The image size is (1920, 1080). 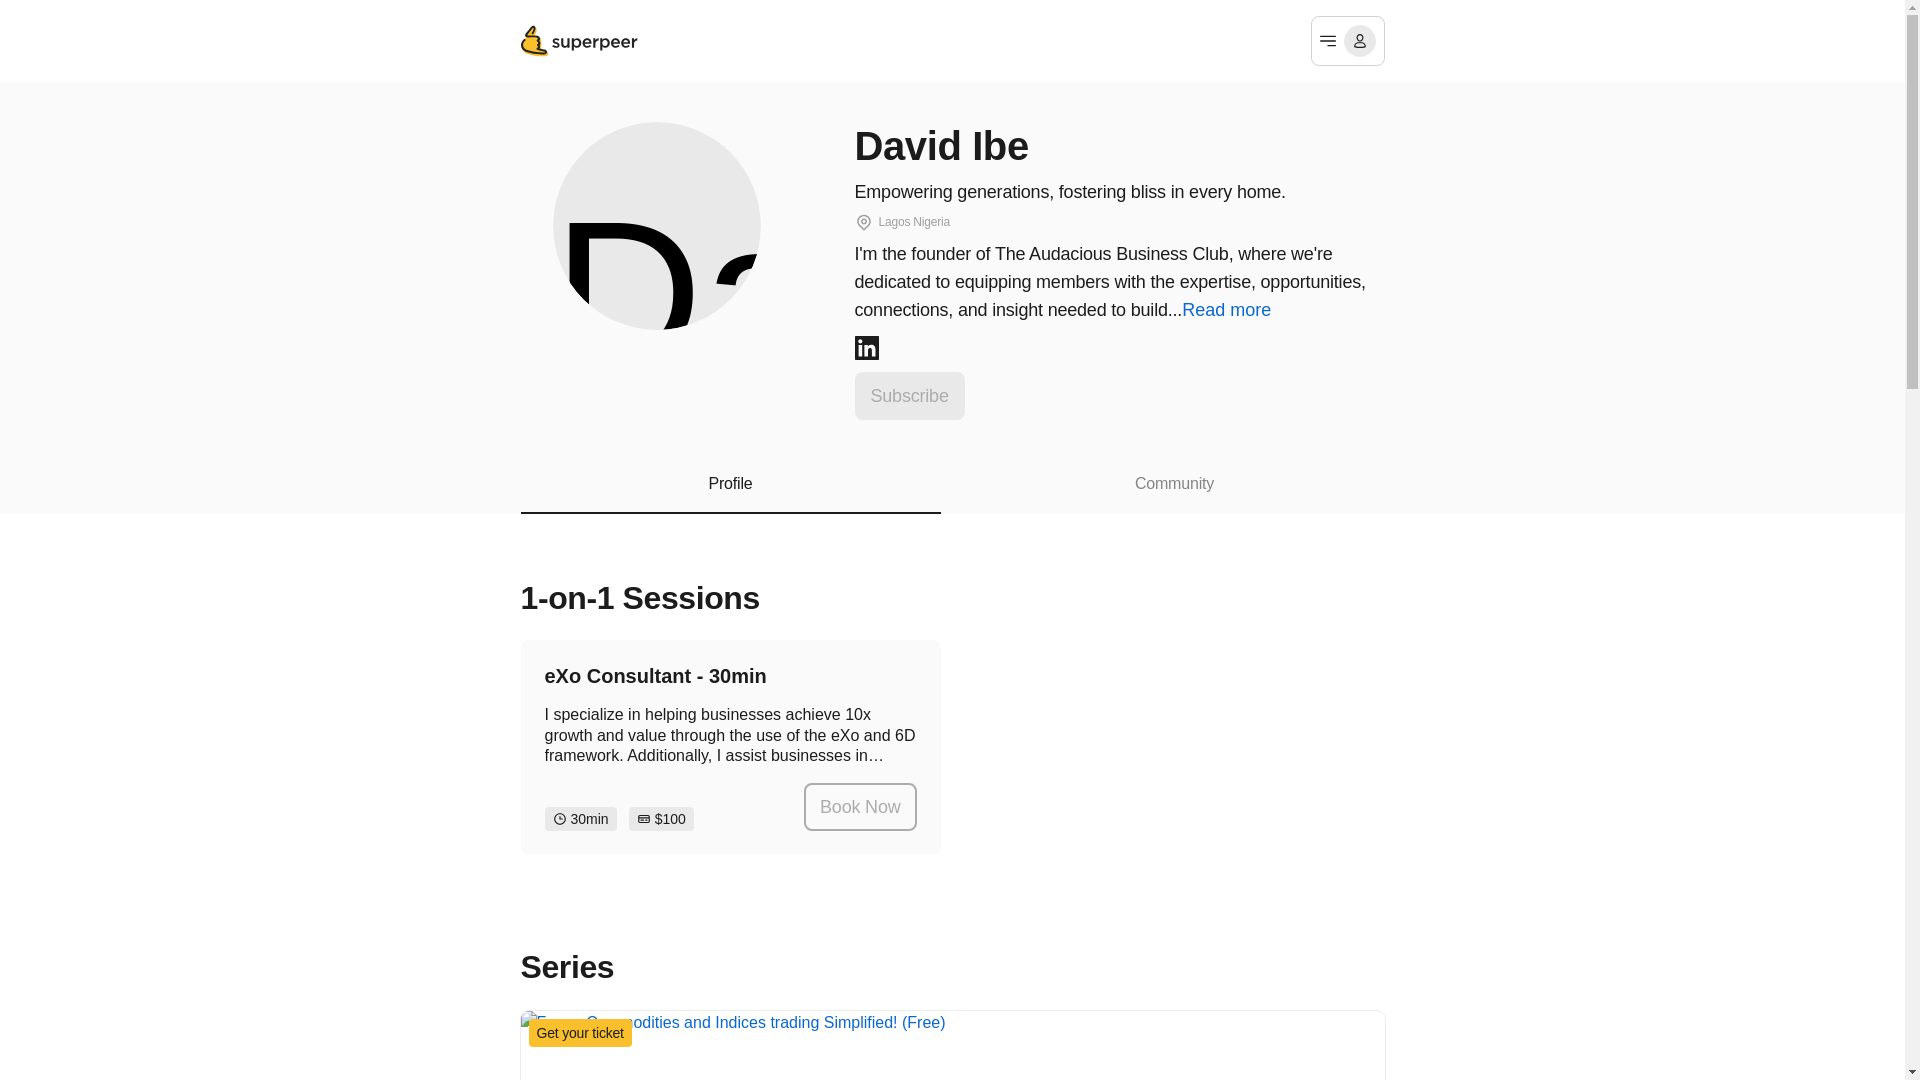 I want to click on Community, so click(x=1174, y=492).